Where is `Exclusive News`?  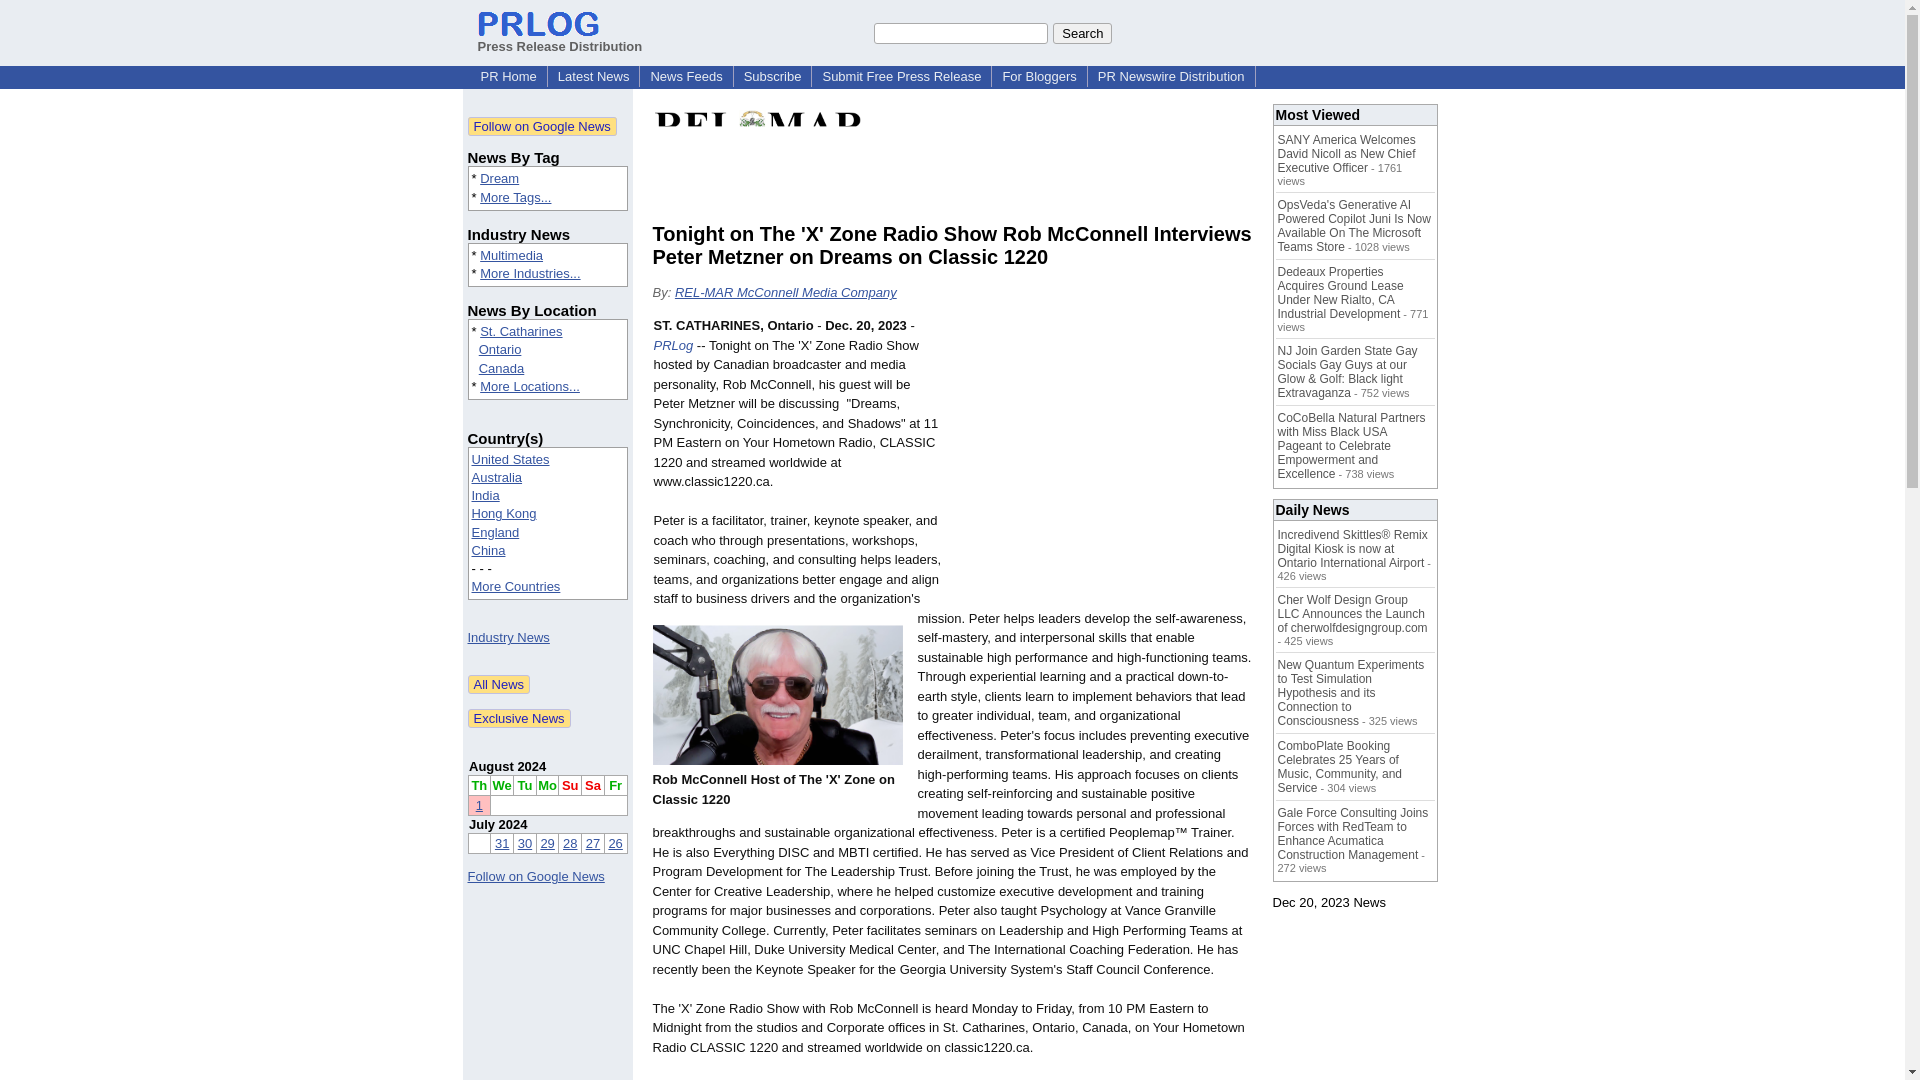
Exclusive News is located at coordinates (519, 718).